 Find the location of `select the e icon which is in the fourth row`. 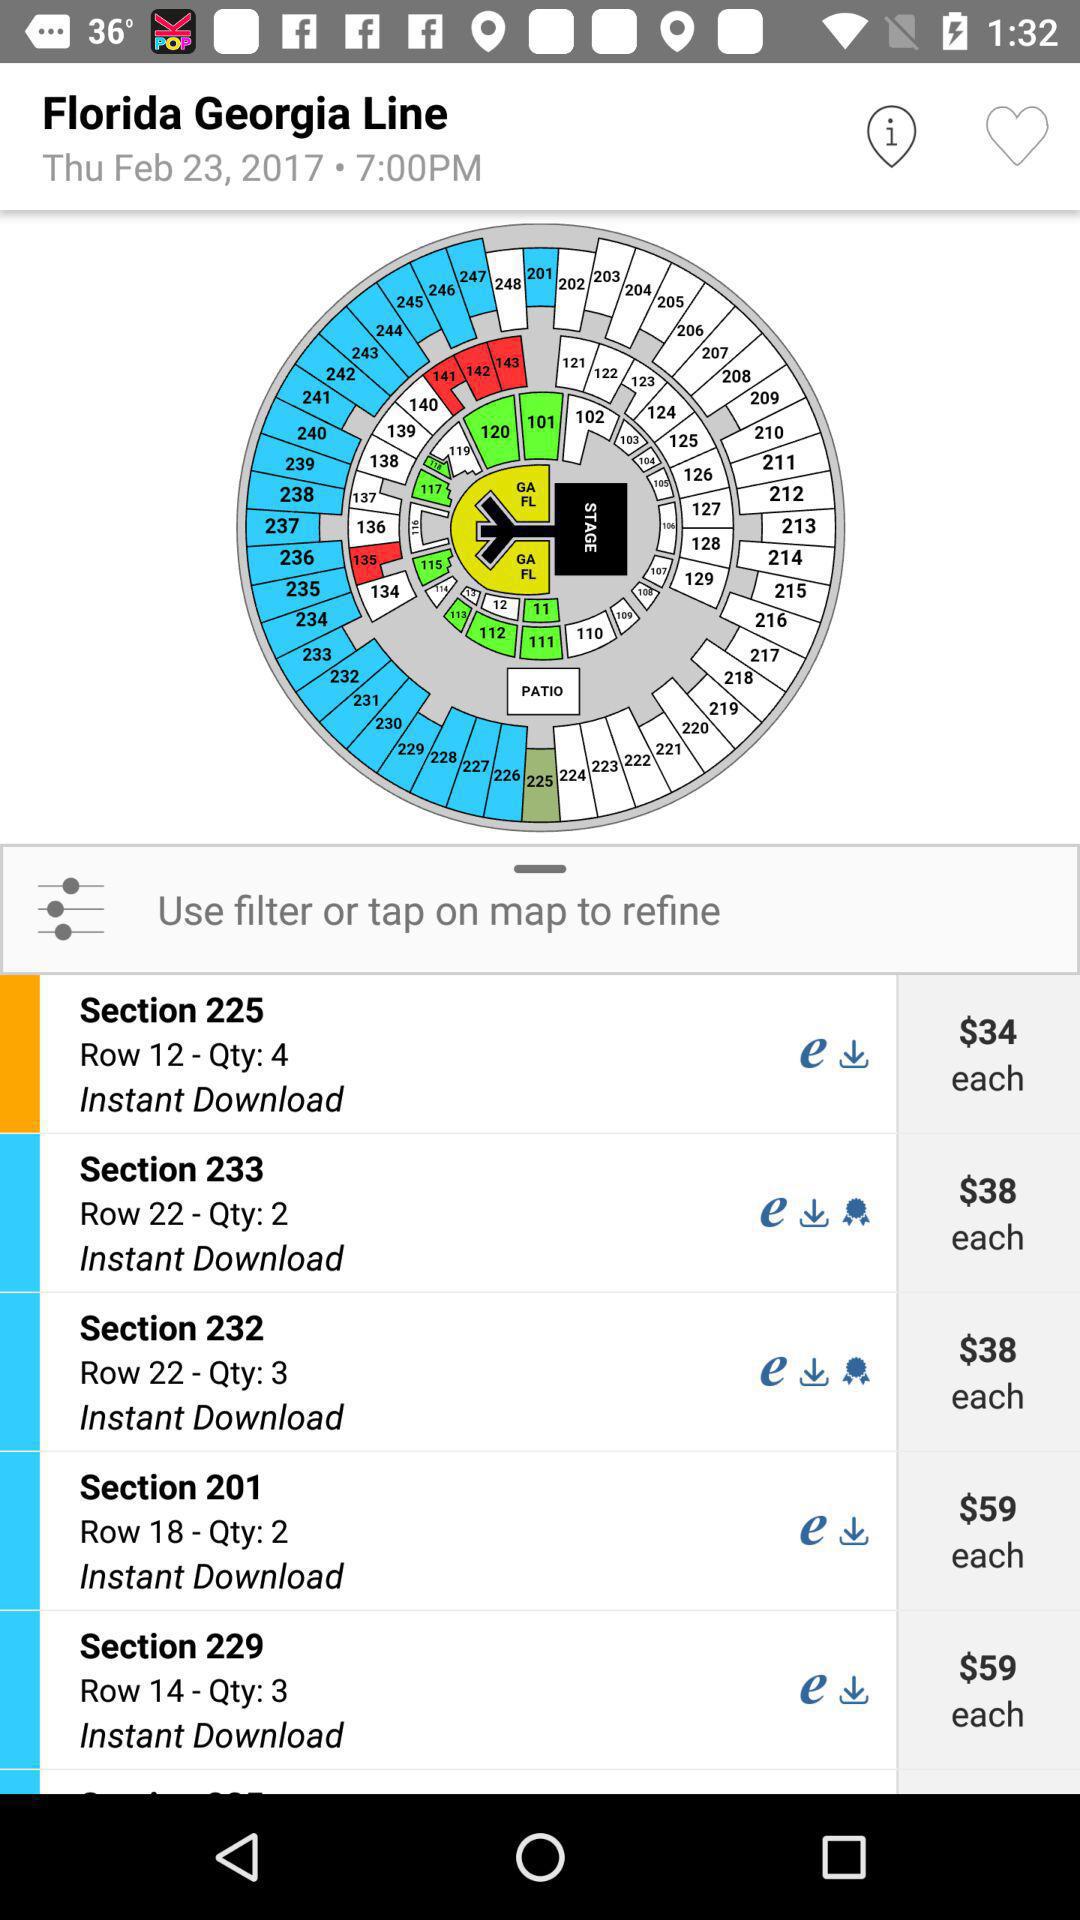

select the e icon which is in the fourth row is located at coordinates (812, 1530).